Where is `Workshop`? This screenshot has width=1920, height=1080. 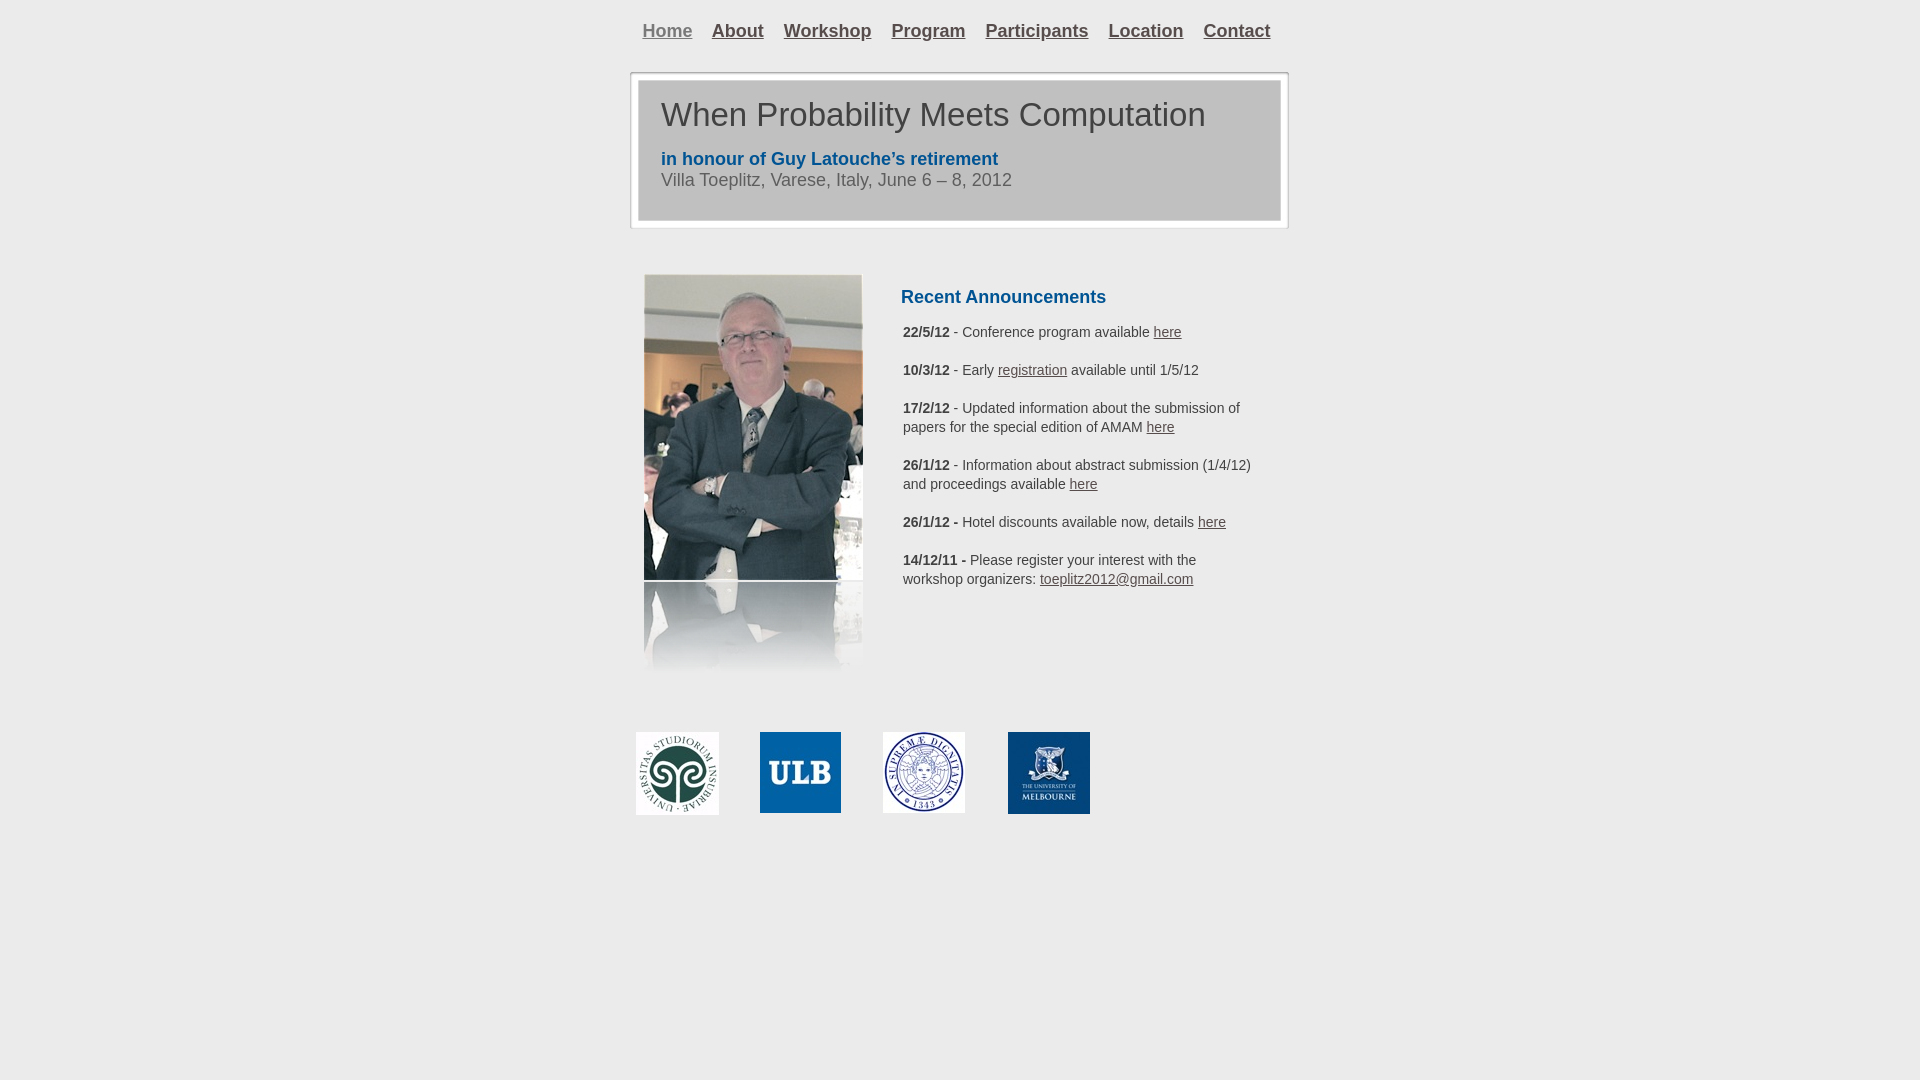 Workshop is located at coordinates (828, 31).